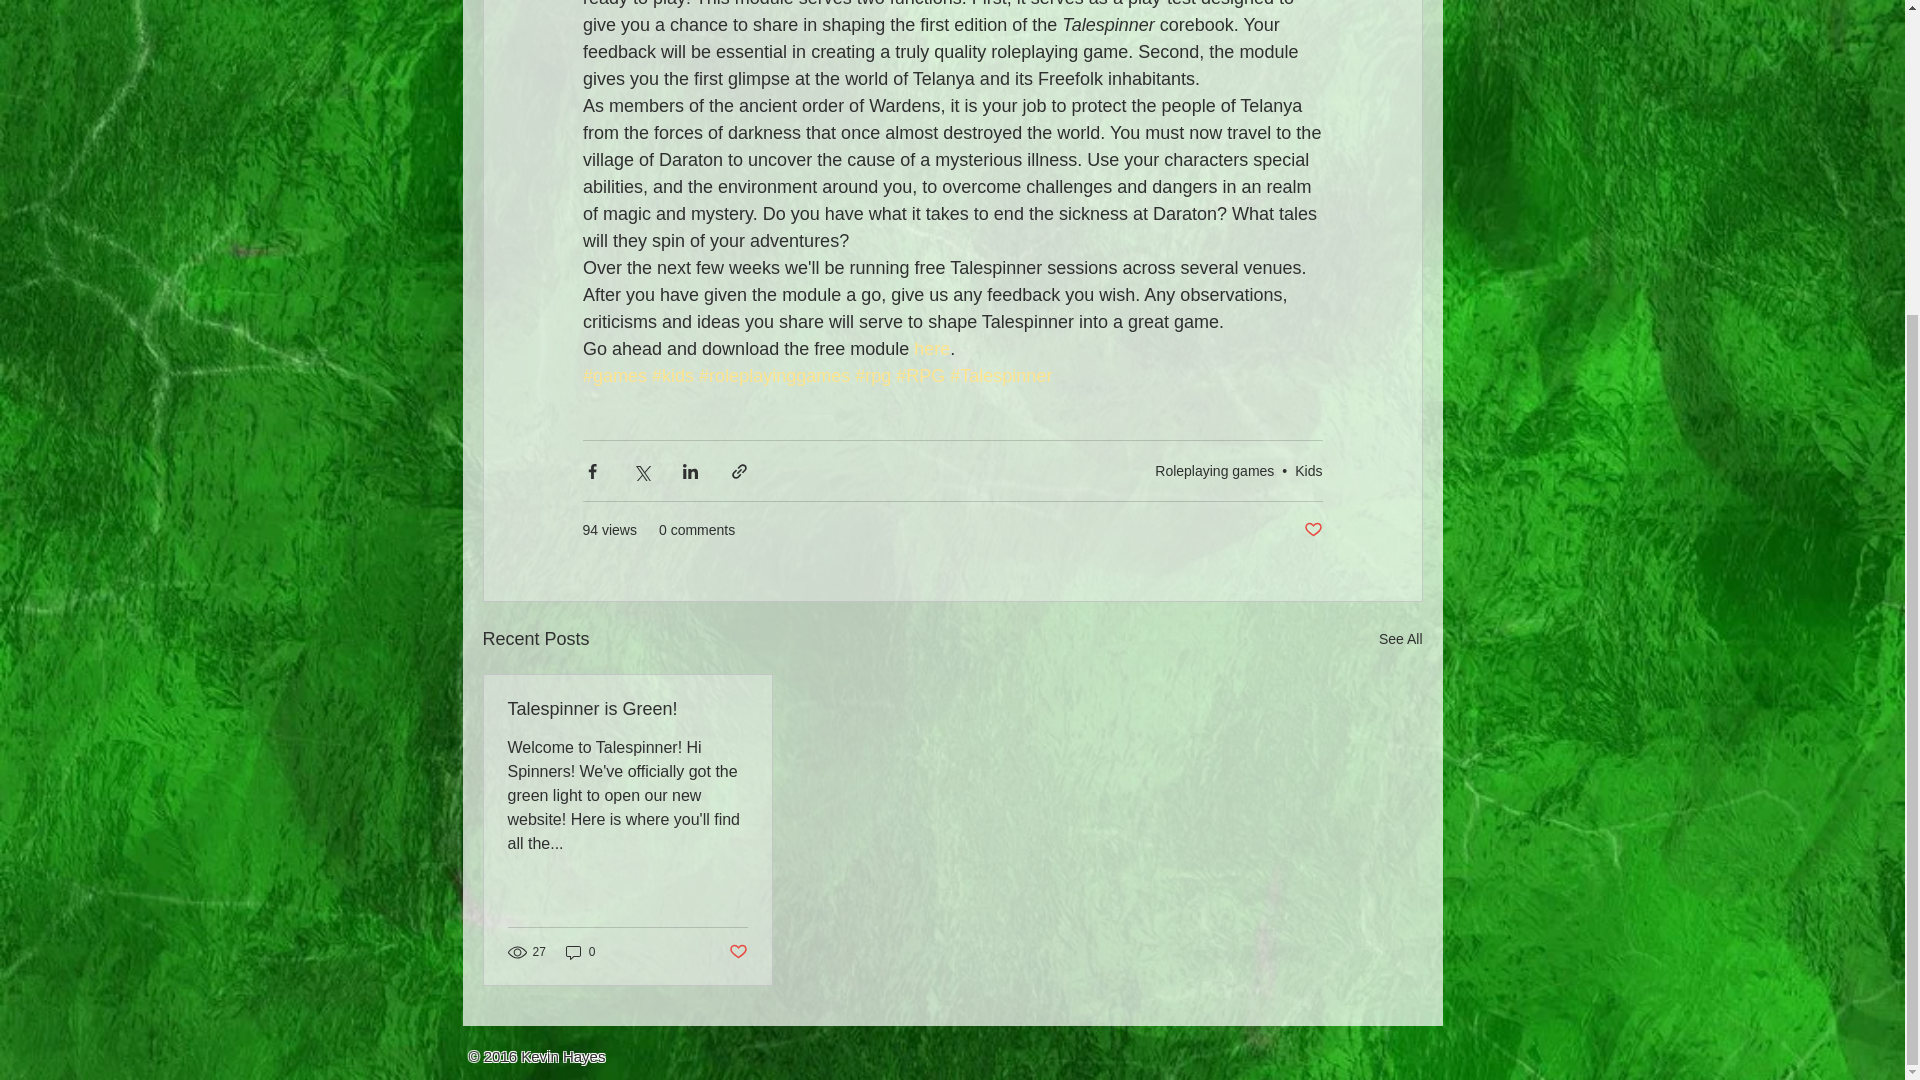 This screenshot has width=1920, height=1080. Describe the element at coordinates (580, 951) in the screenshot. I see `0` at that location.